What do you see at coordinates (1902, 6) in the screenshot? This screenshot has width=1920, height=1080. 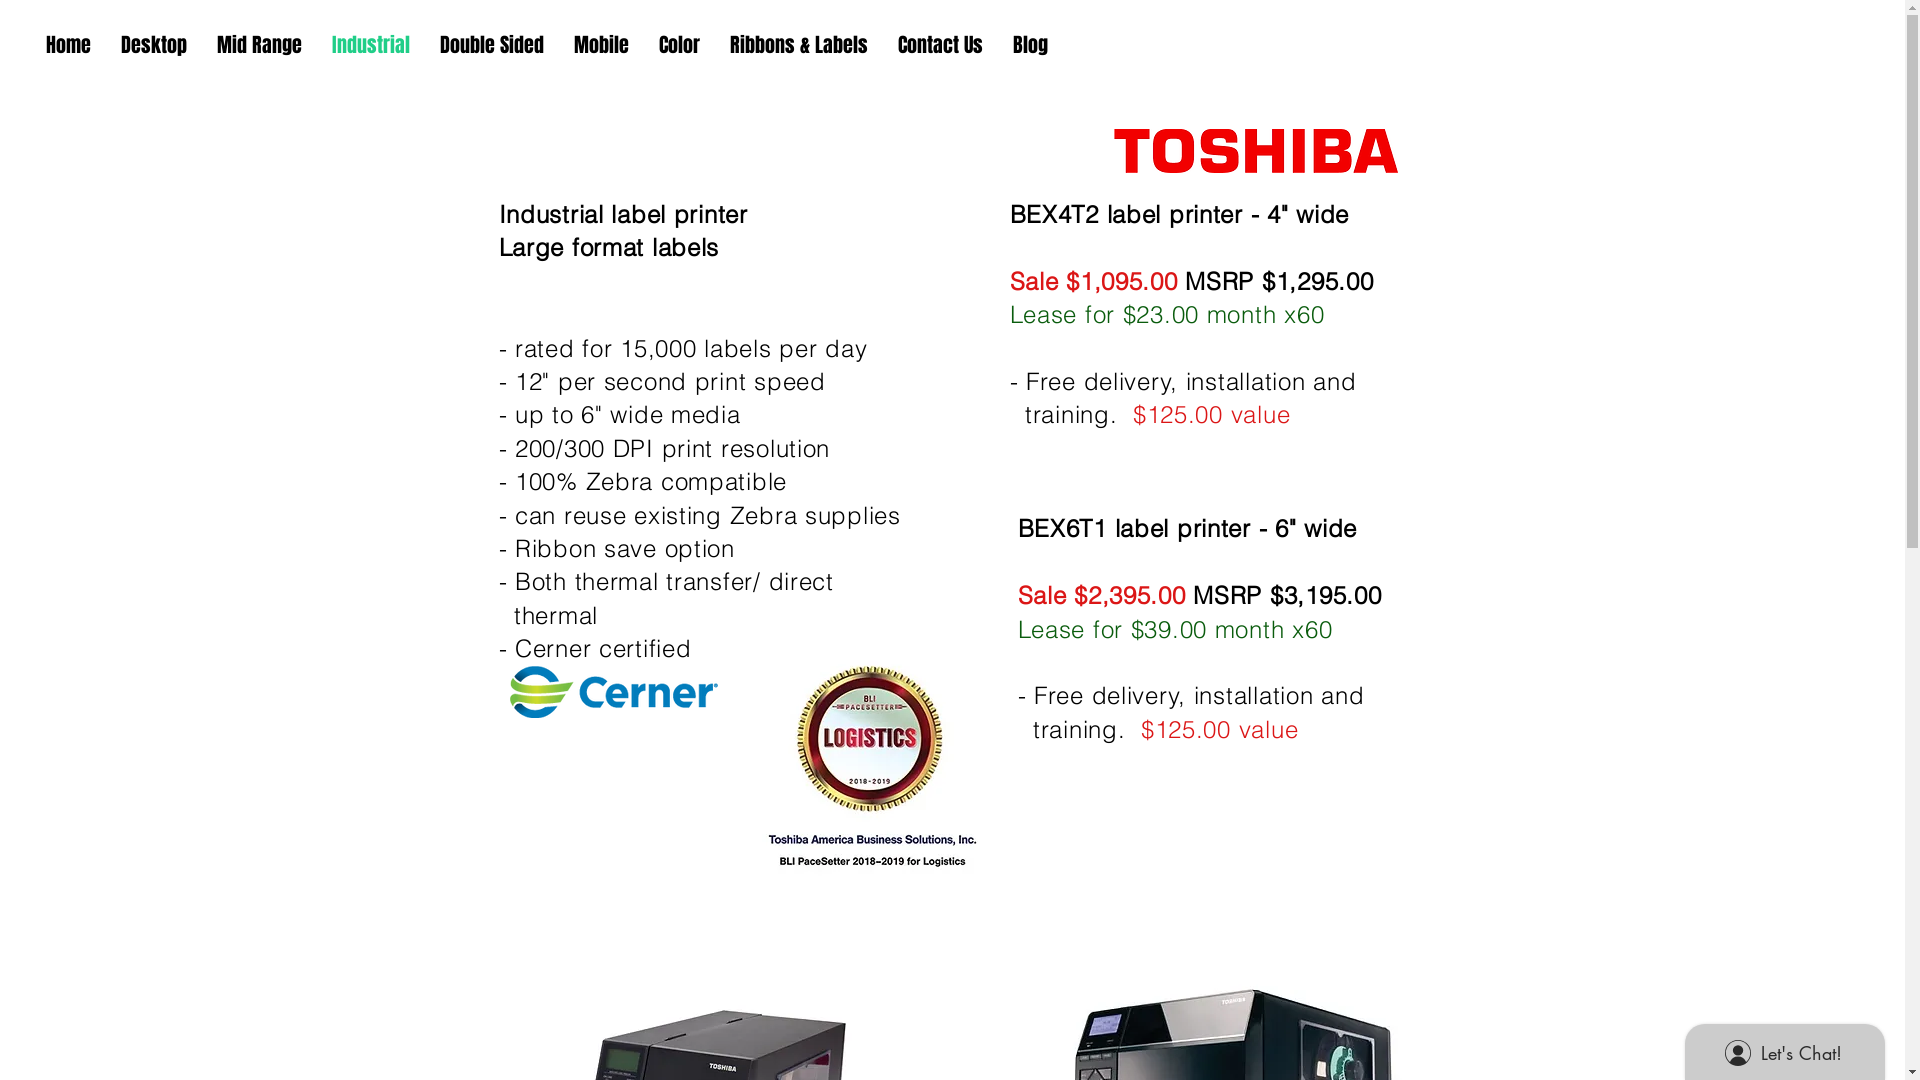 I see `TWIPLA (Visitor Analytics)` at bounding box center [1902, 6].